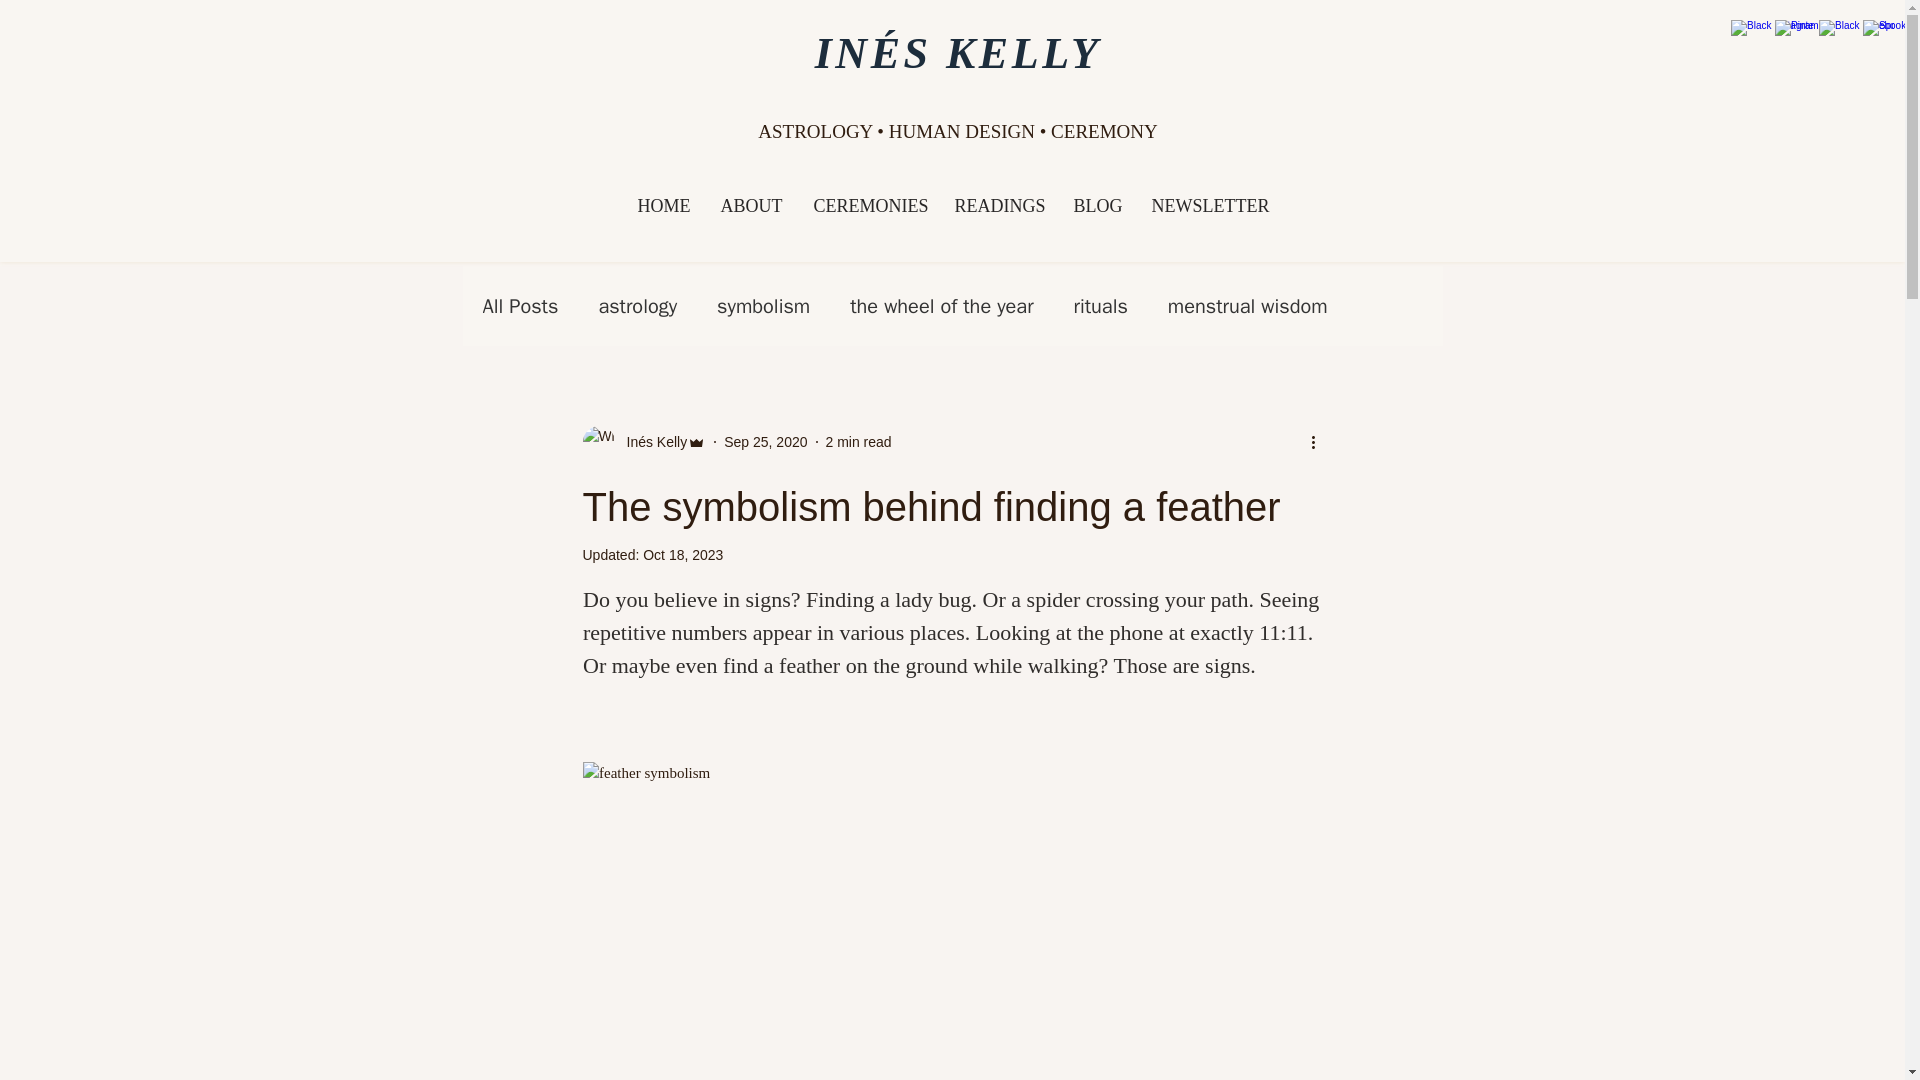 The image size is (1920, 1080). What do you see at coordinates (763, 304) in the screenshot?
I see `symbolism` at bounding box center [763, 304].